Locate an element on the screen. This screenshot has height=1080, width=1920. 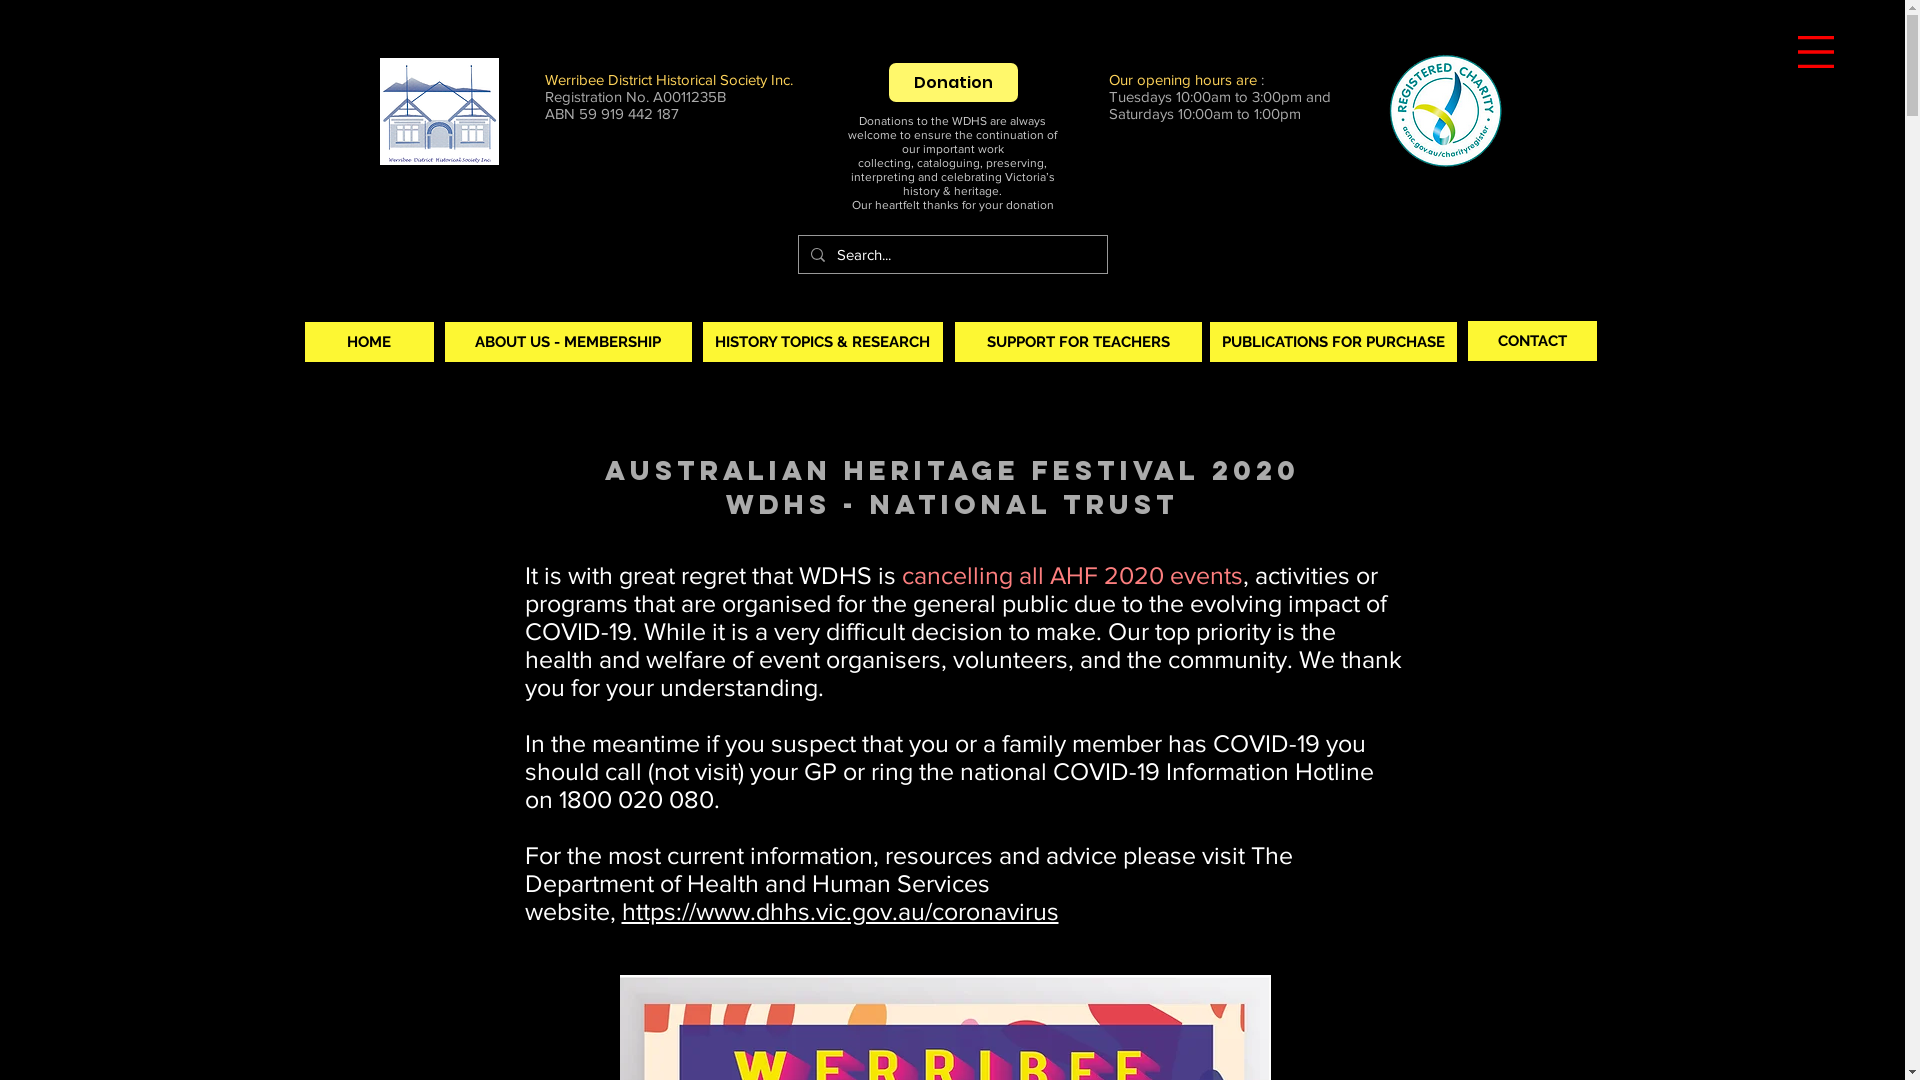
SUPPORT FOR TEACHERS is located at coordinates (1078, 342).